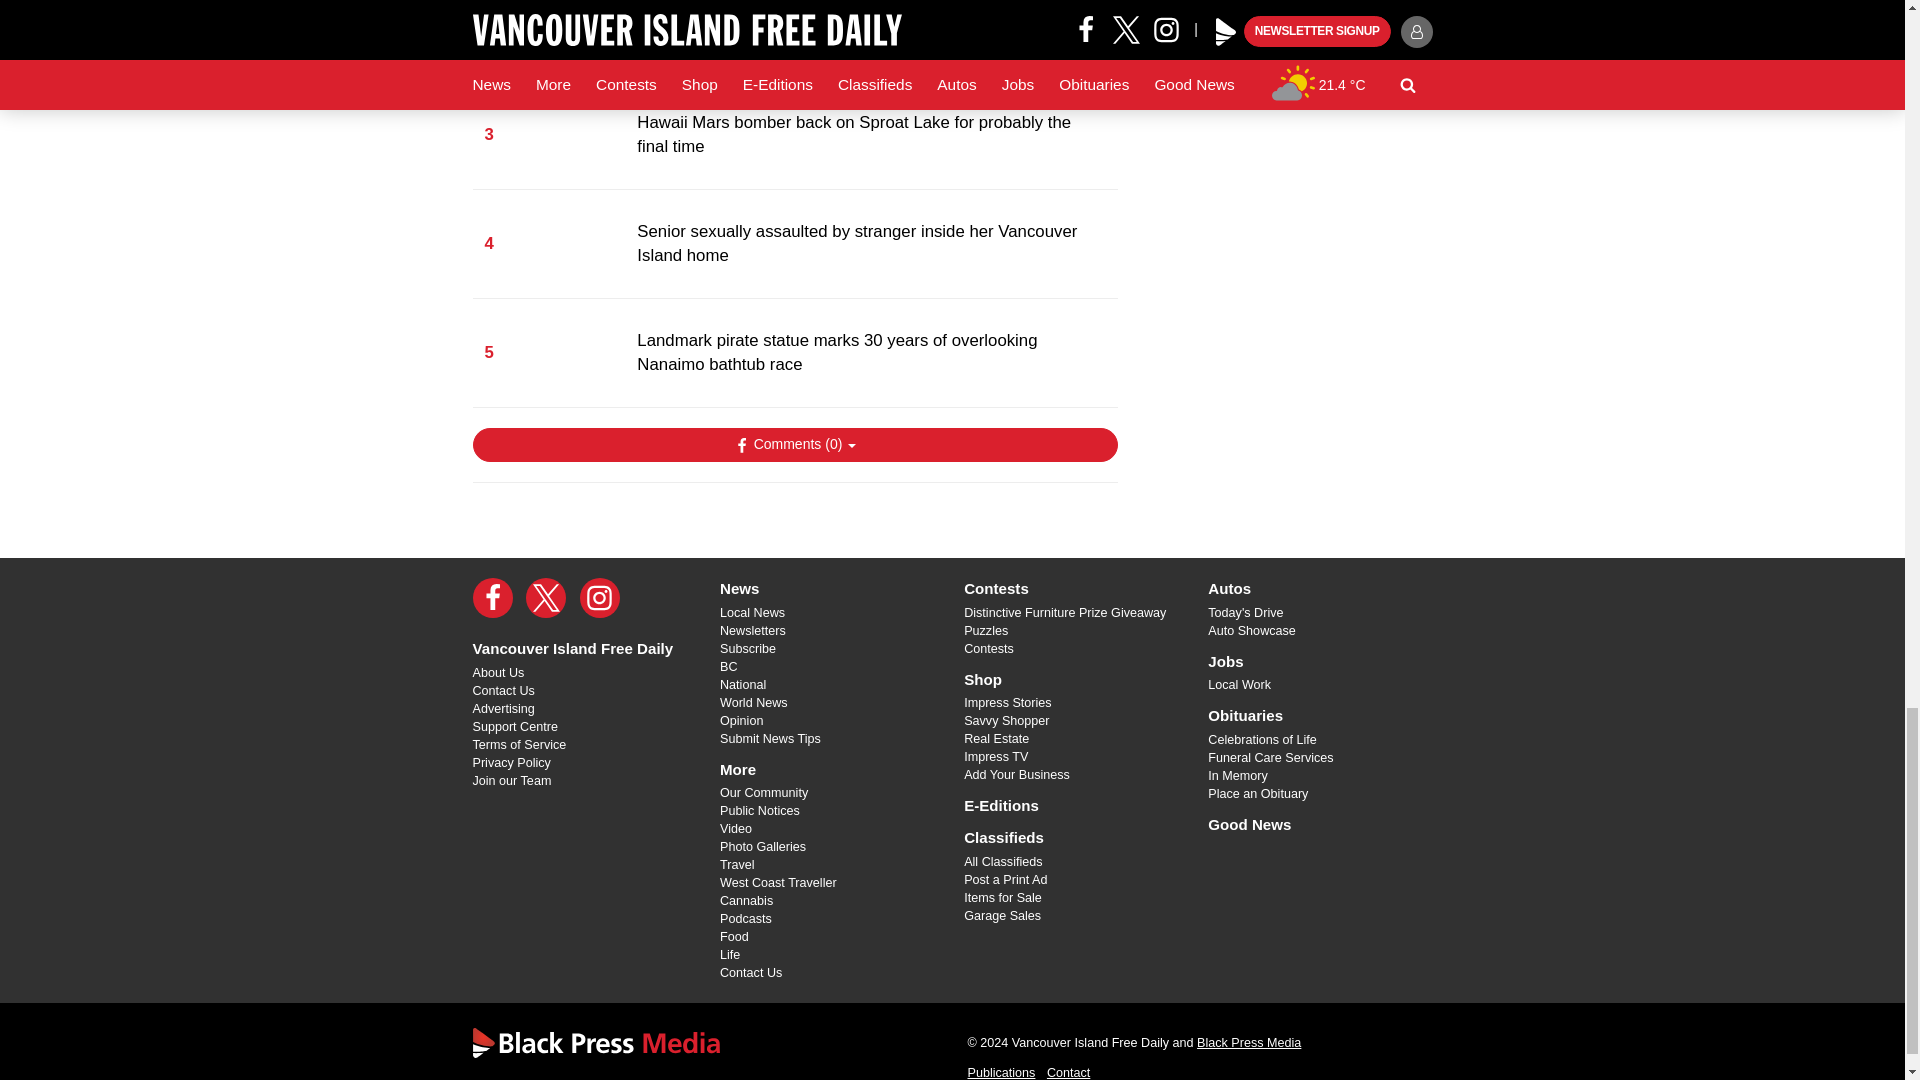 Image resolution: width=1920 pixels, height=1080 pixels. I want to click on X, so click(546, 597).